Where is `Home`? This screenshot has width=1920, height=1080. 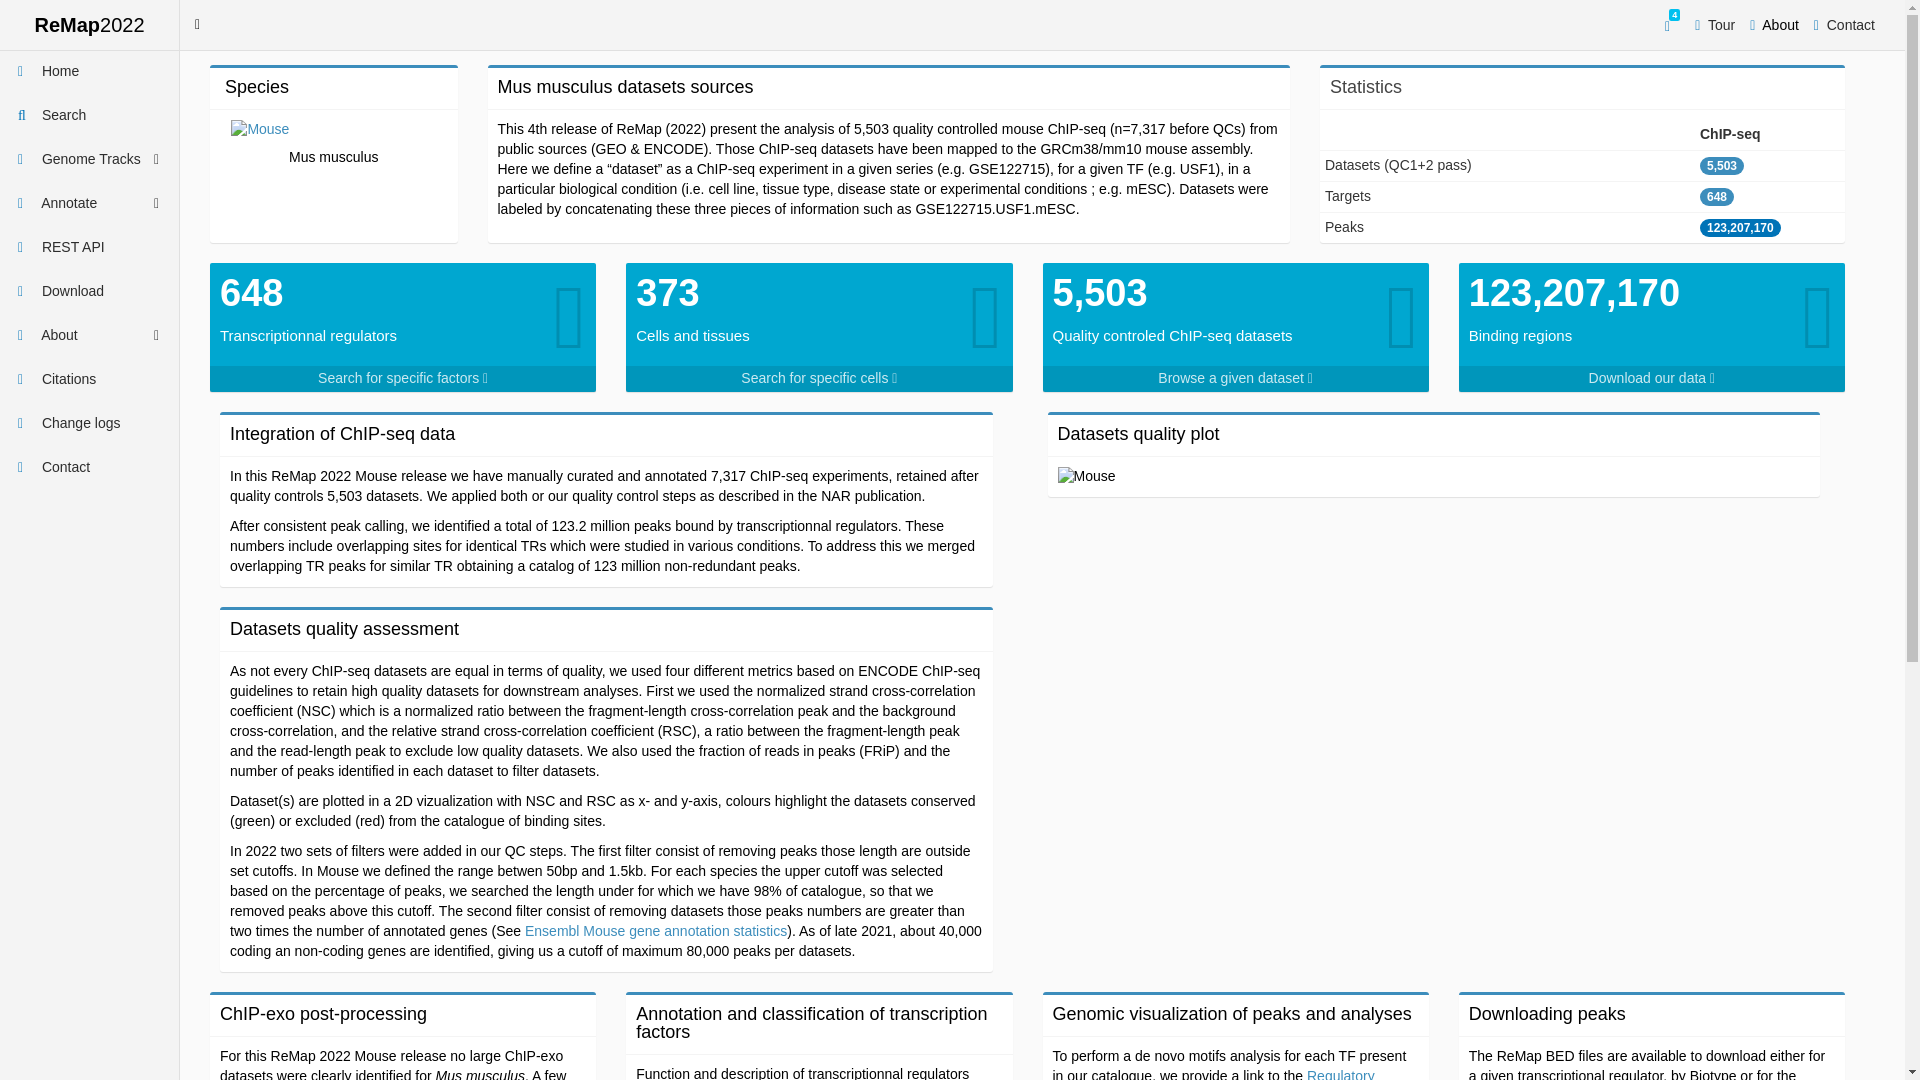
Home is located at coordinates (89, 71).